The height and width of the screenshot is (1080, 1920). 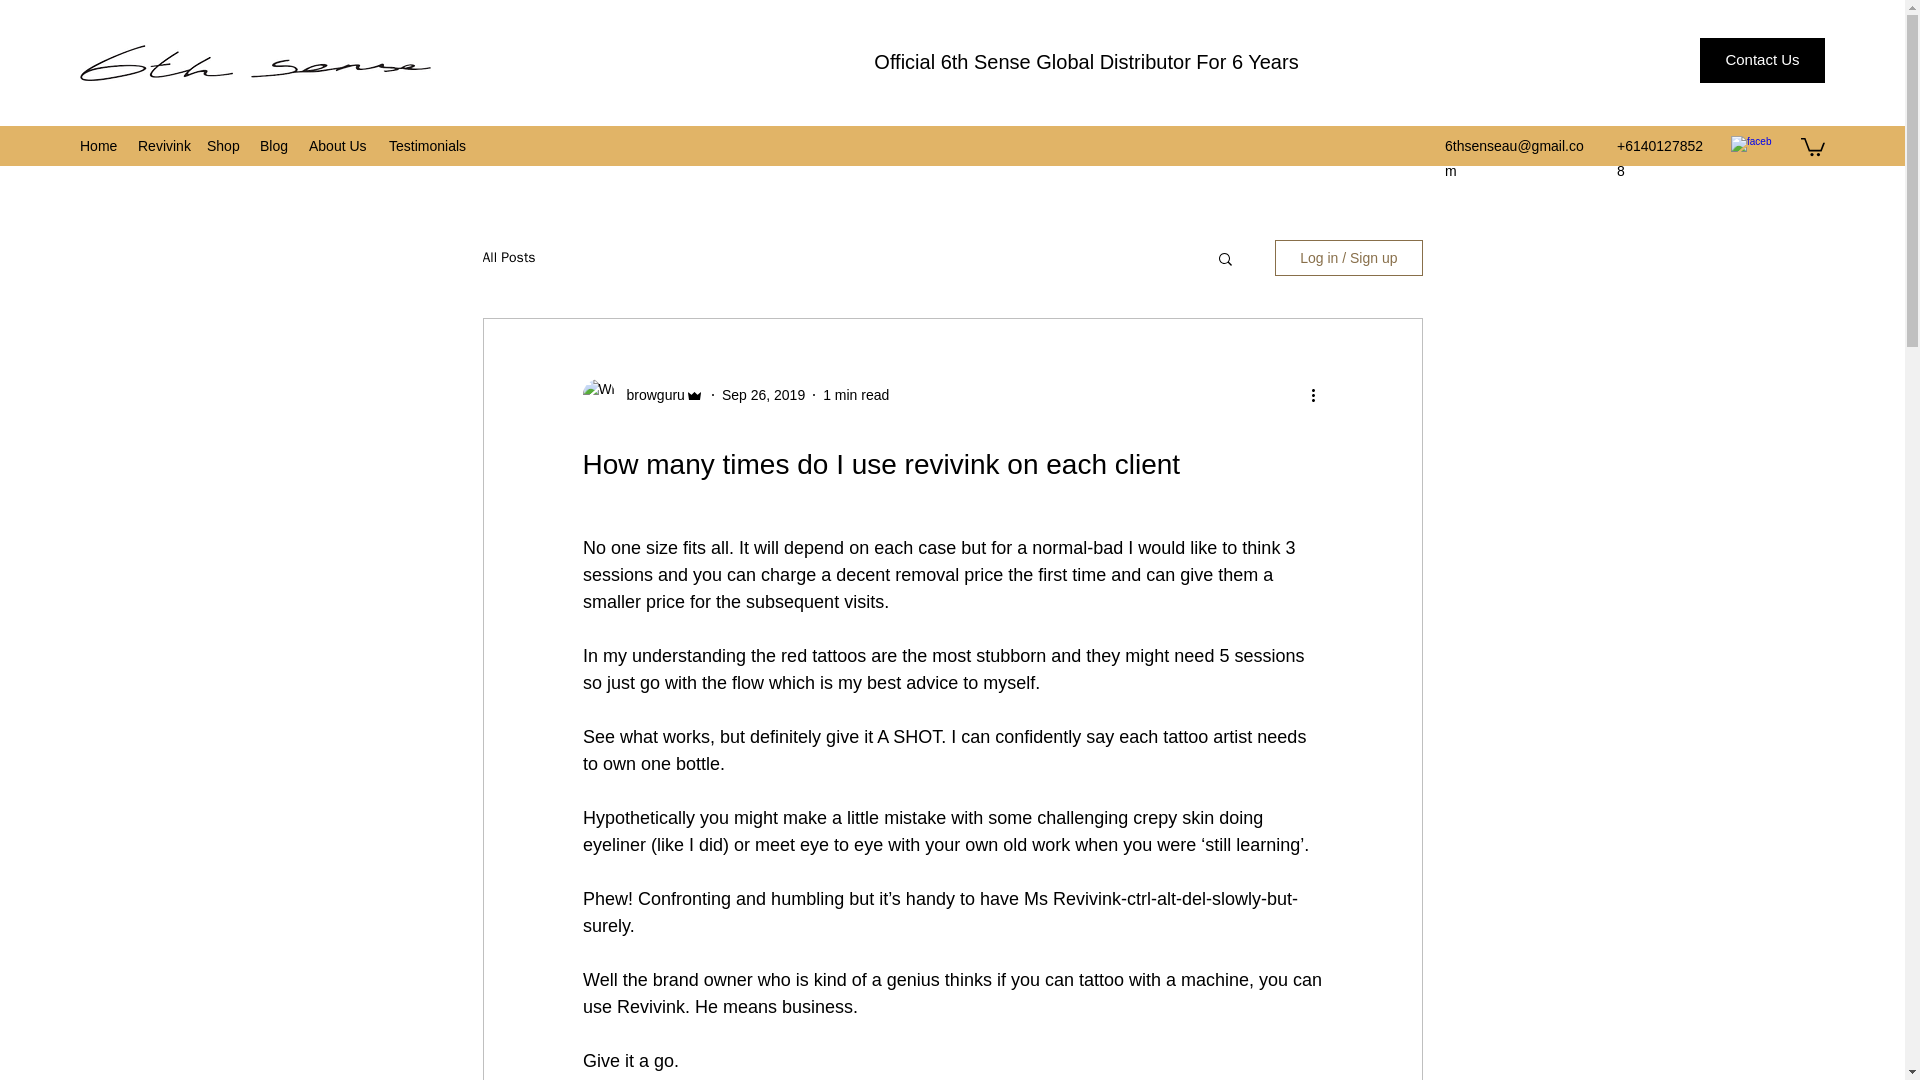 What do you see at coordinates (274, 145) in the screenshot?
I see `Blog` at bounding box center [274, 145].